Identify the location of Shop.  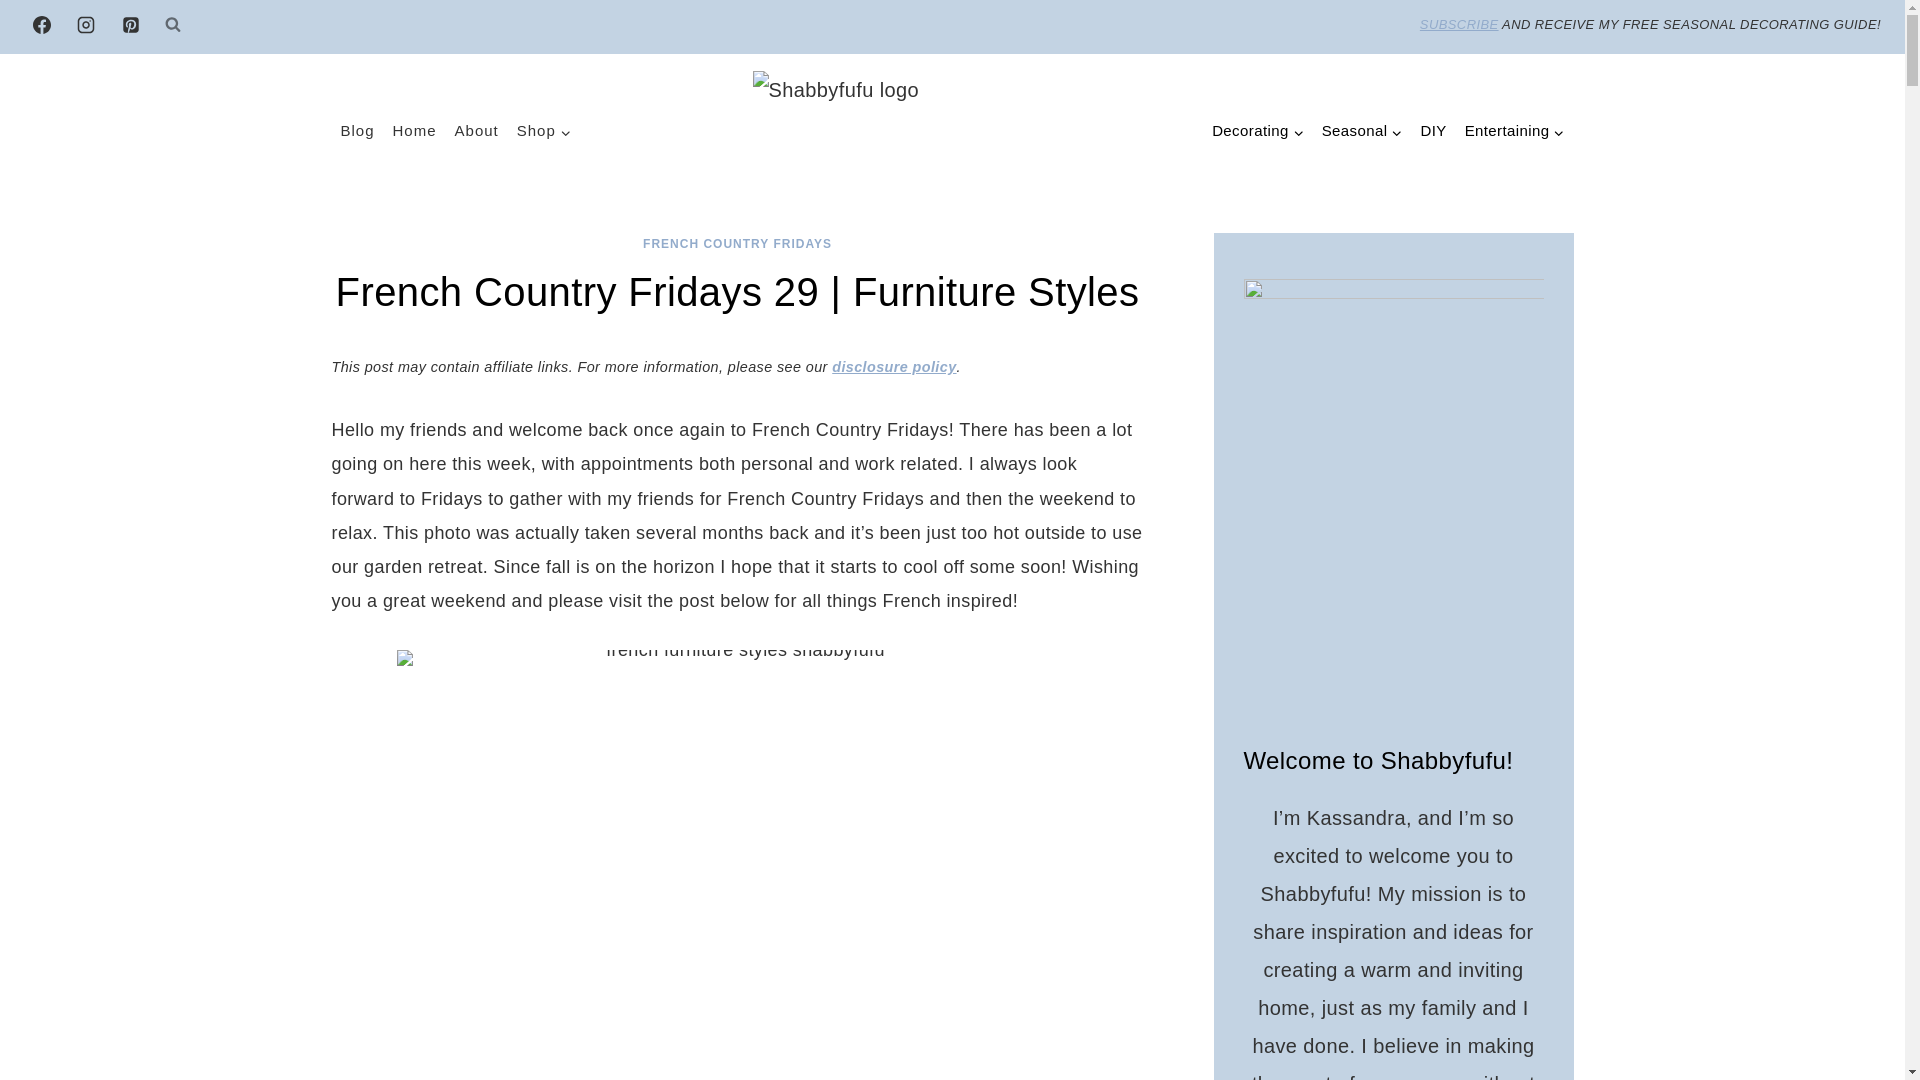
(544, 130).